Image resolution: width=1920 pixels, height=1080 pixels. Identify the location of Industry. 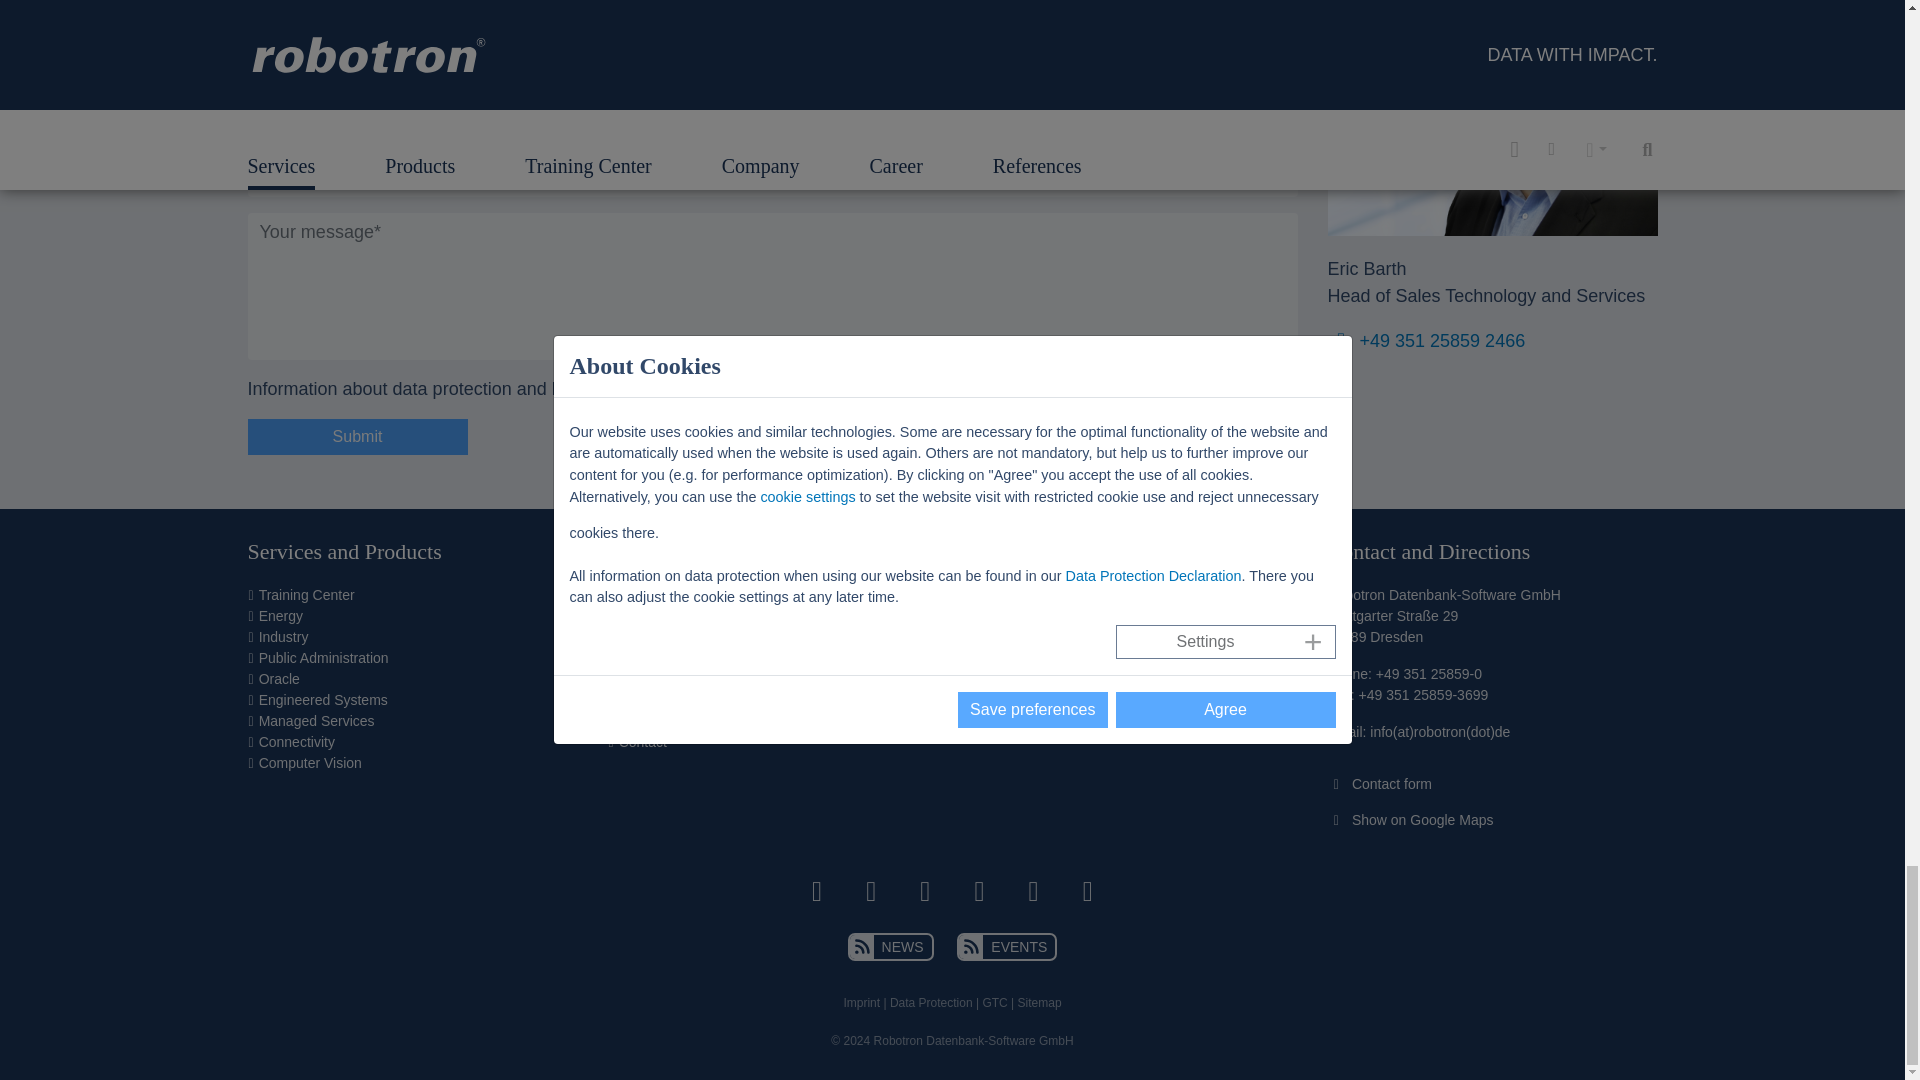
(284, 636).